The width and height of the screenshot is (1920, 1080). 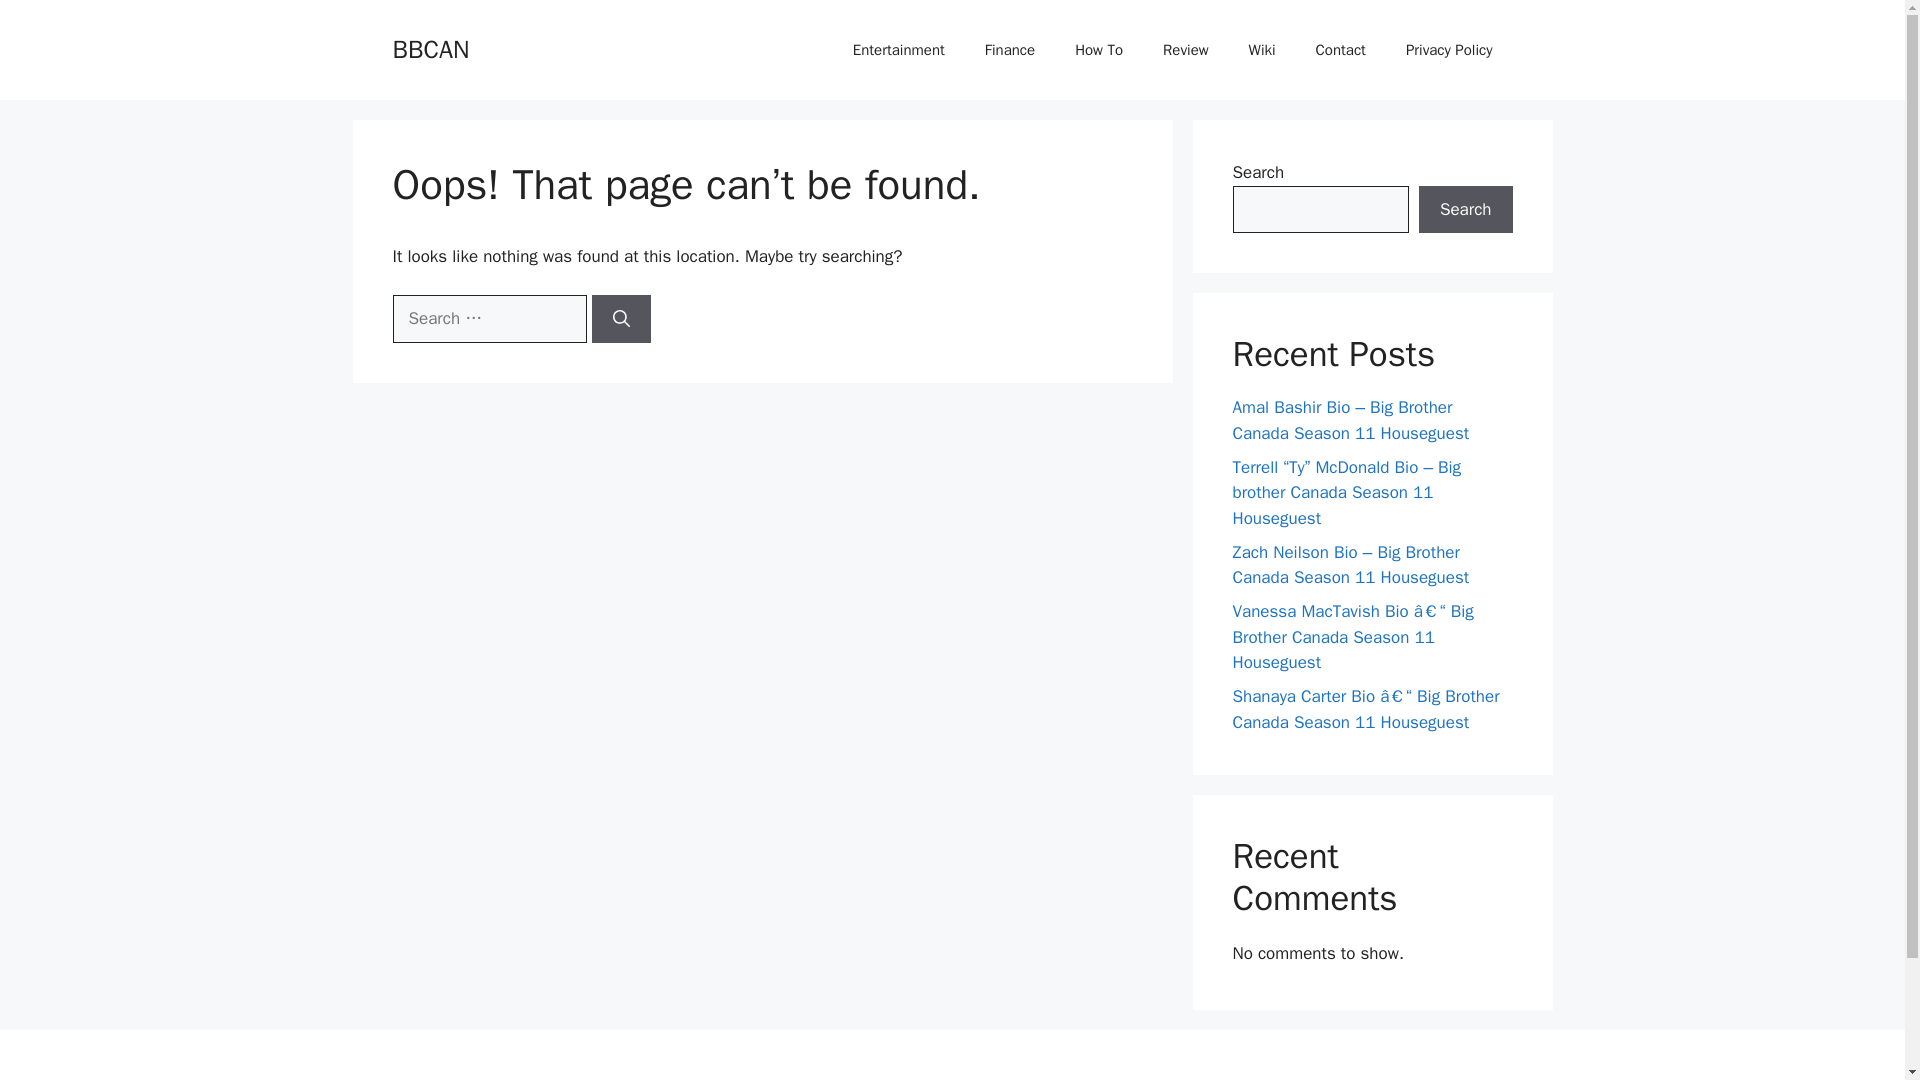 I want to click on Search, so click(x=1465, y=210).